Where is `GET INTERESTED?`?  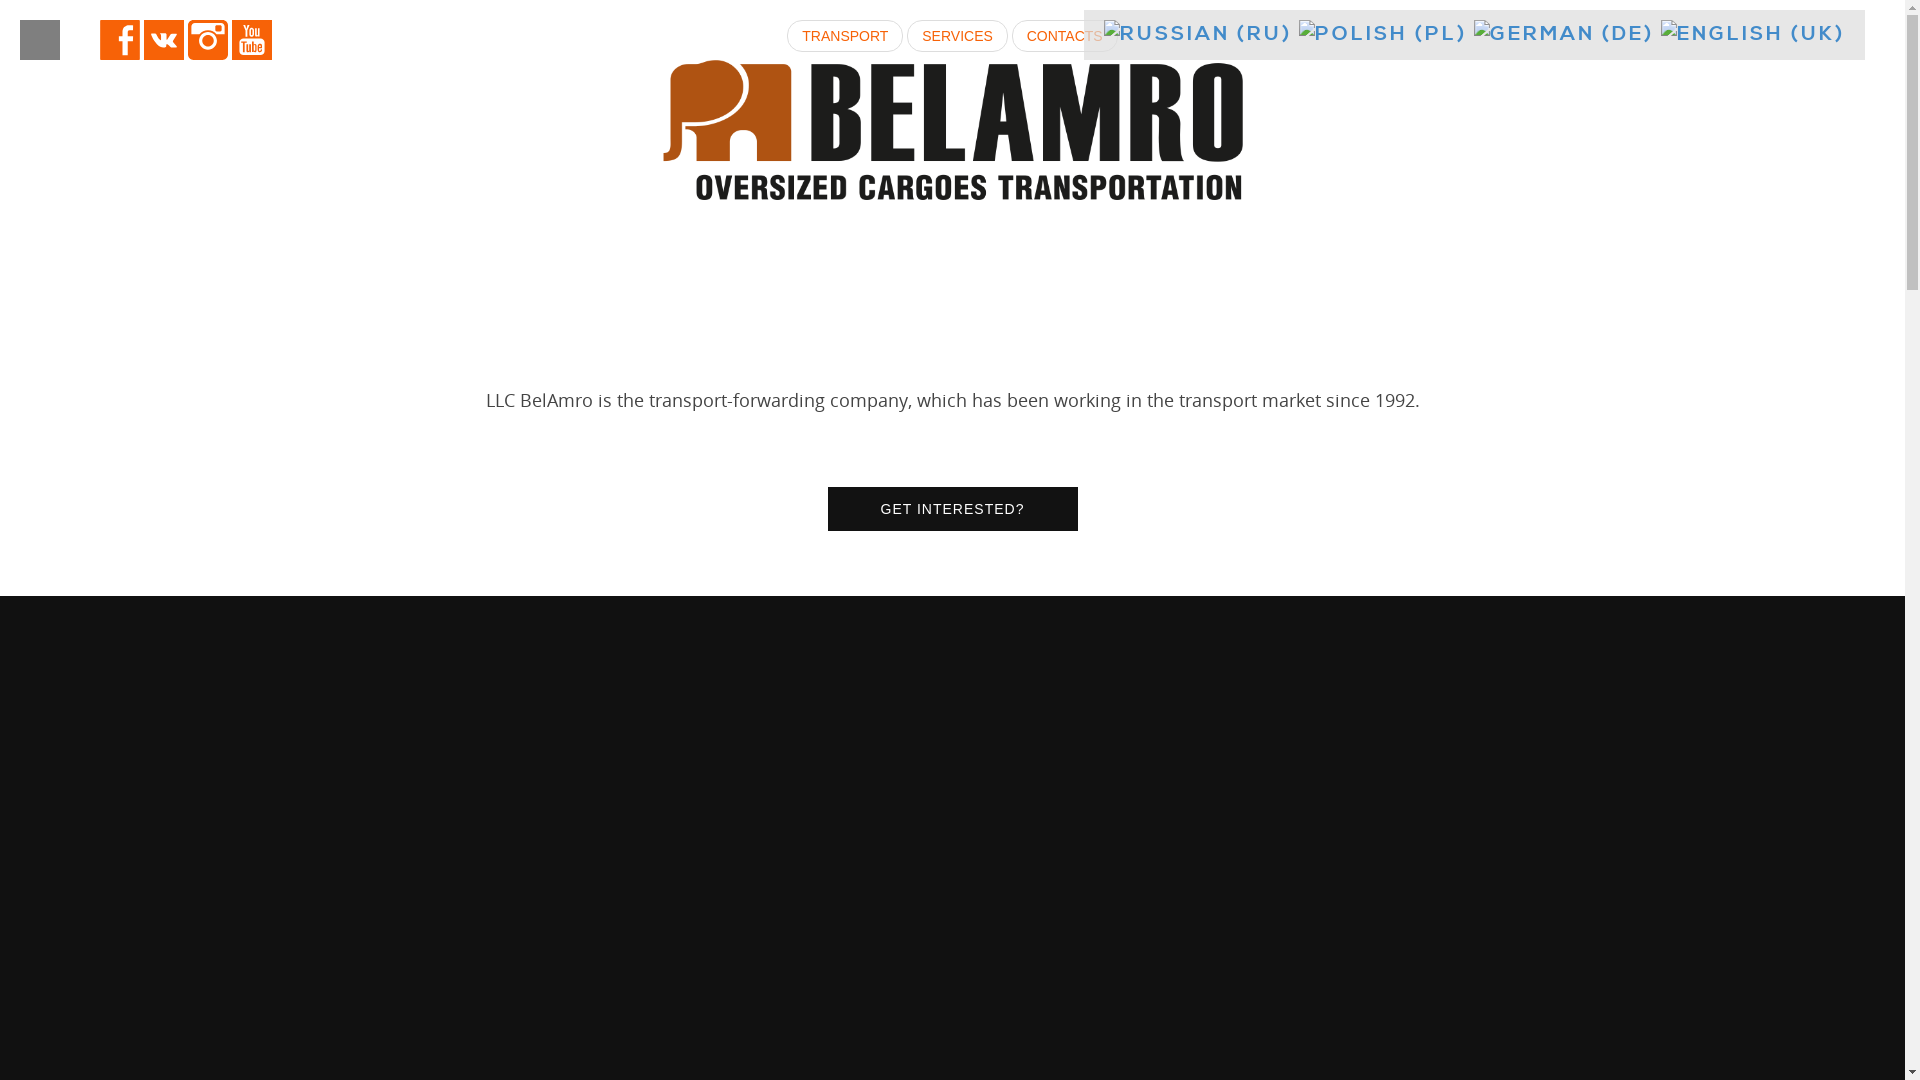
GET INTERESTED? is located at coordinates (953, 509).